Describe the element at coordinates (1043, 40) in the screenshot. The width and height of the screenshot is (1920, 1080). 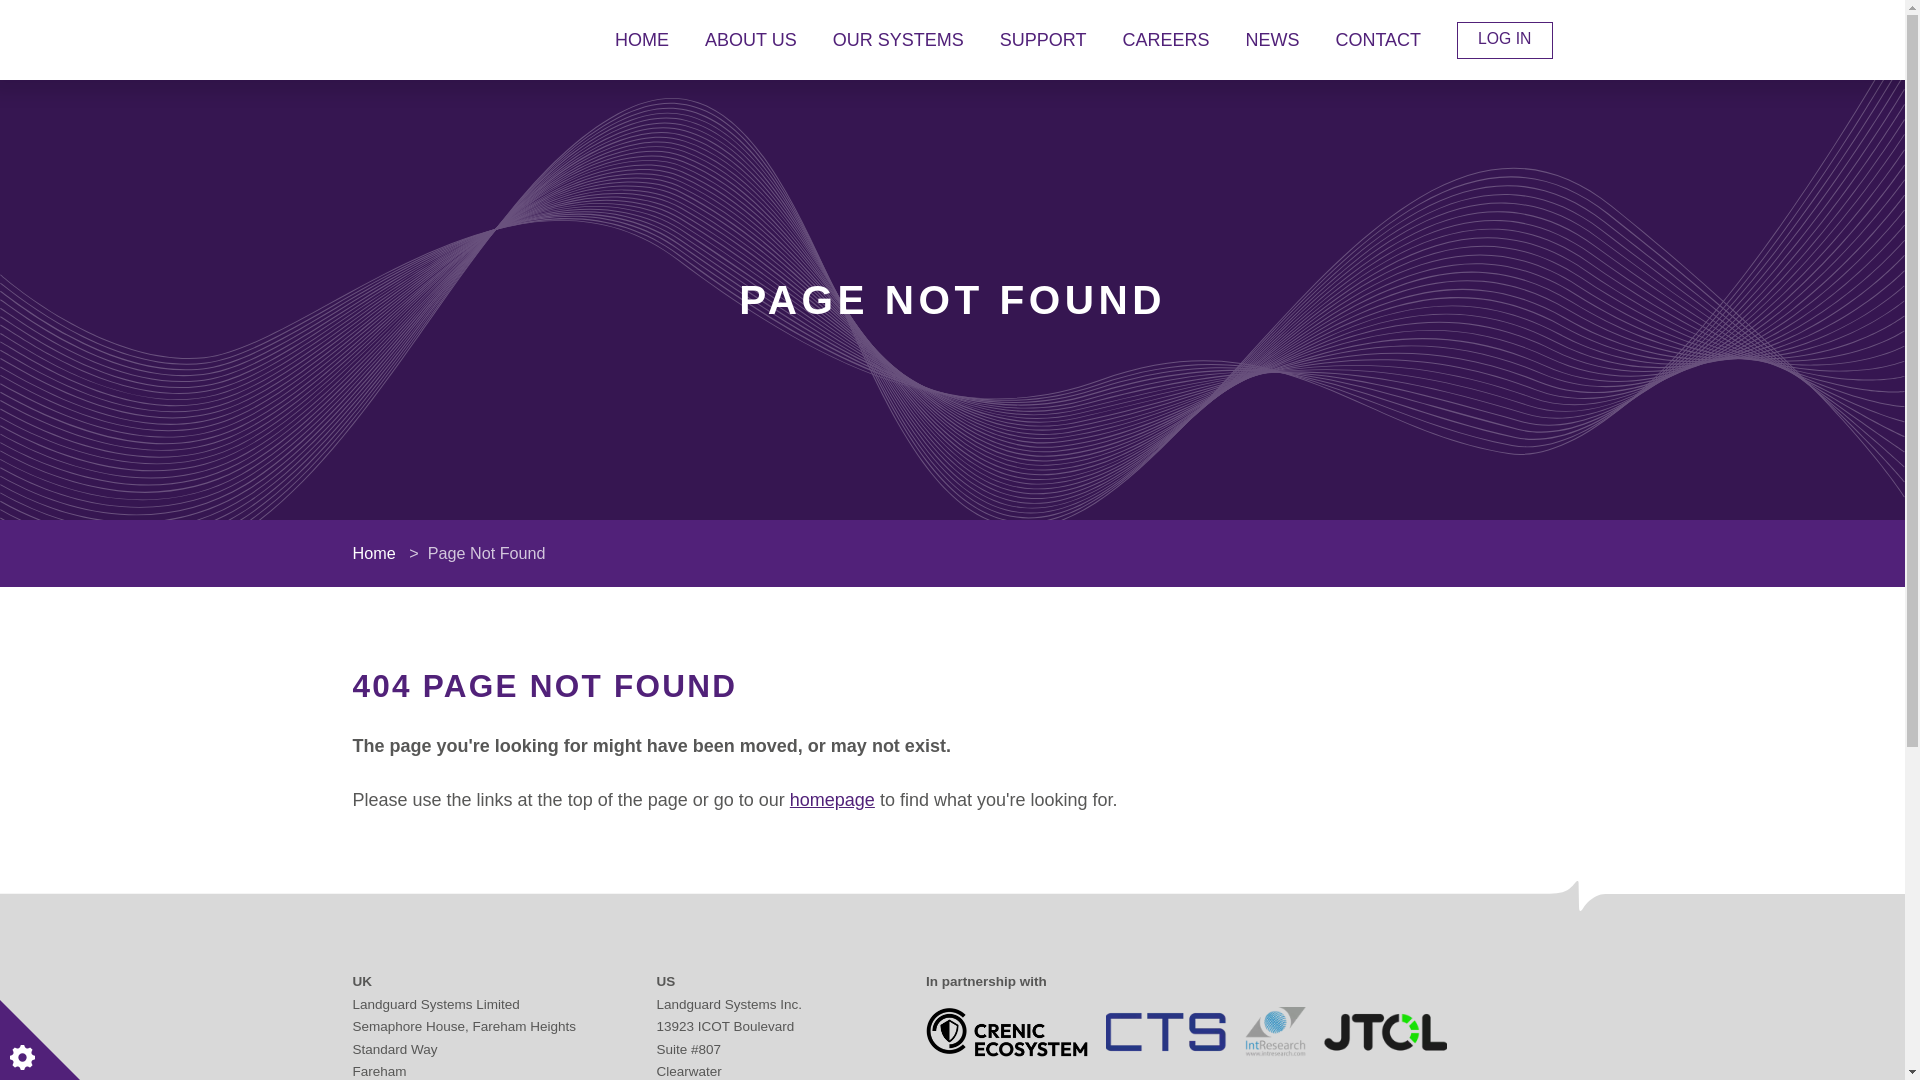
I see `SUPPORT` at that location.